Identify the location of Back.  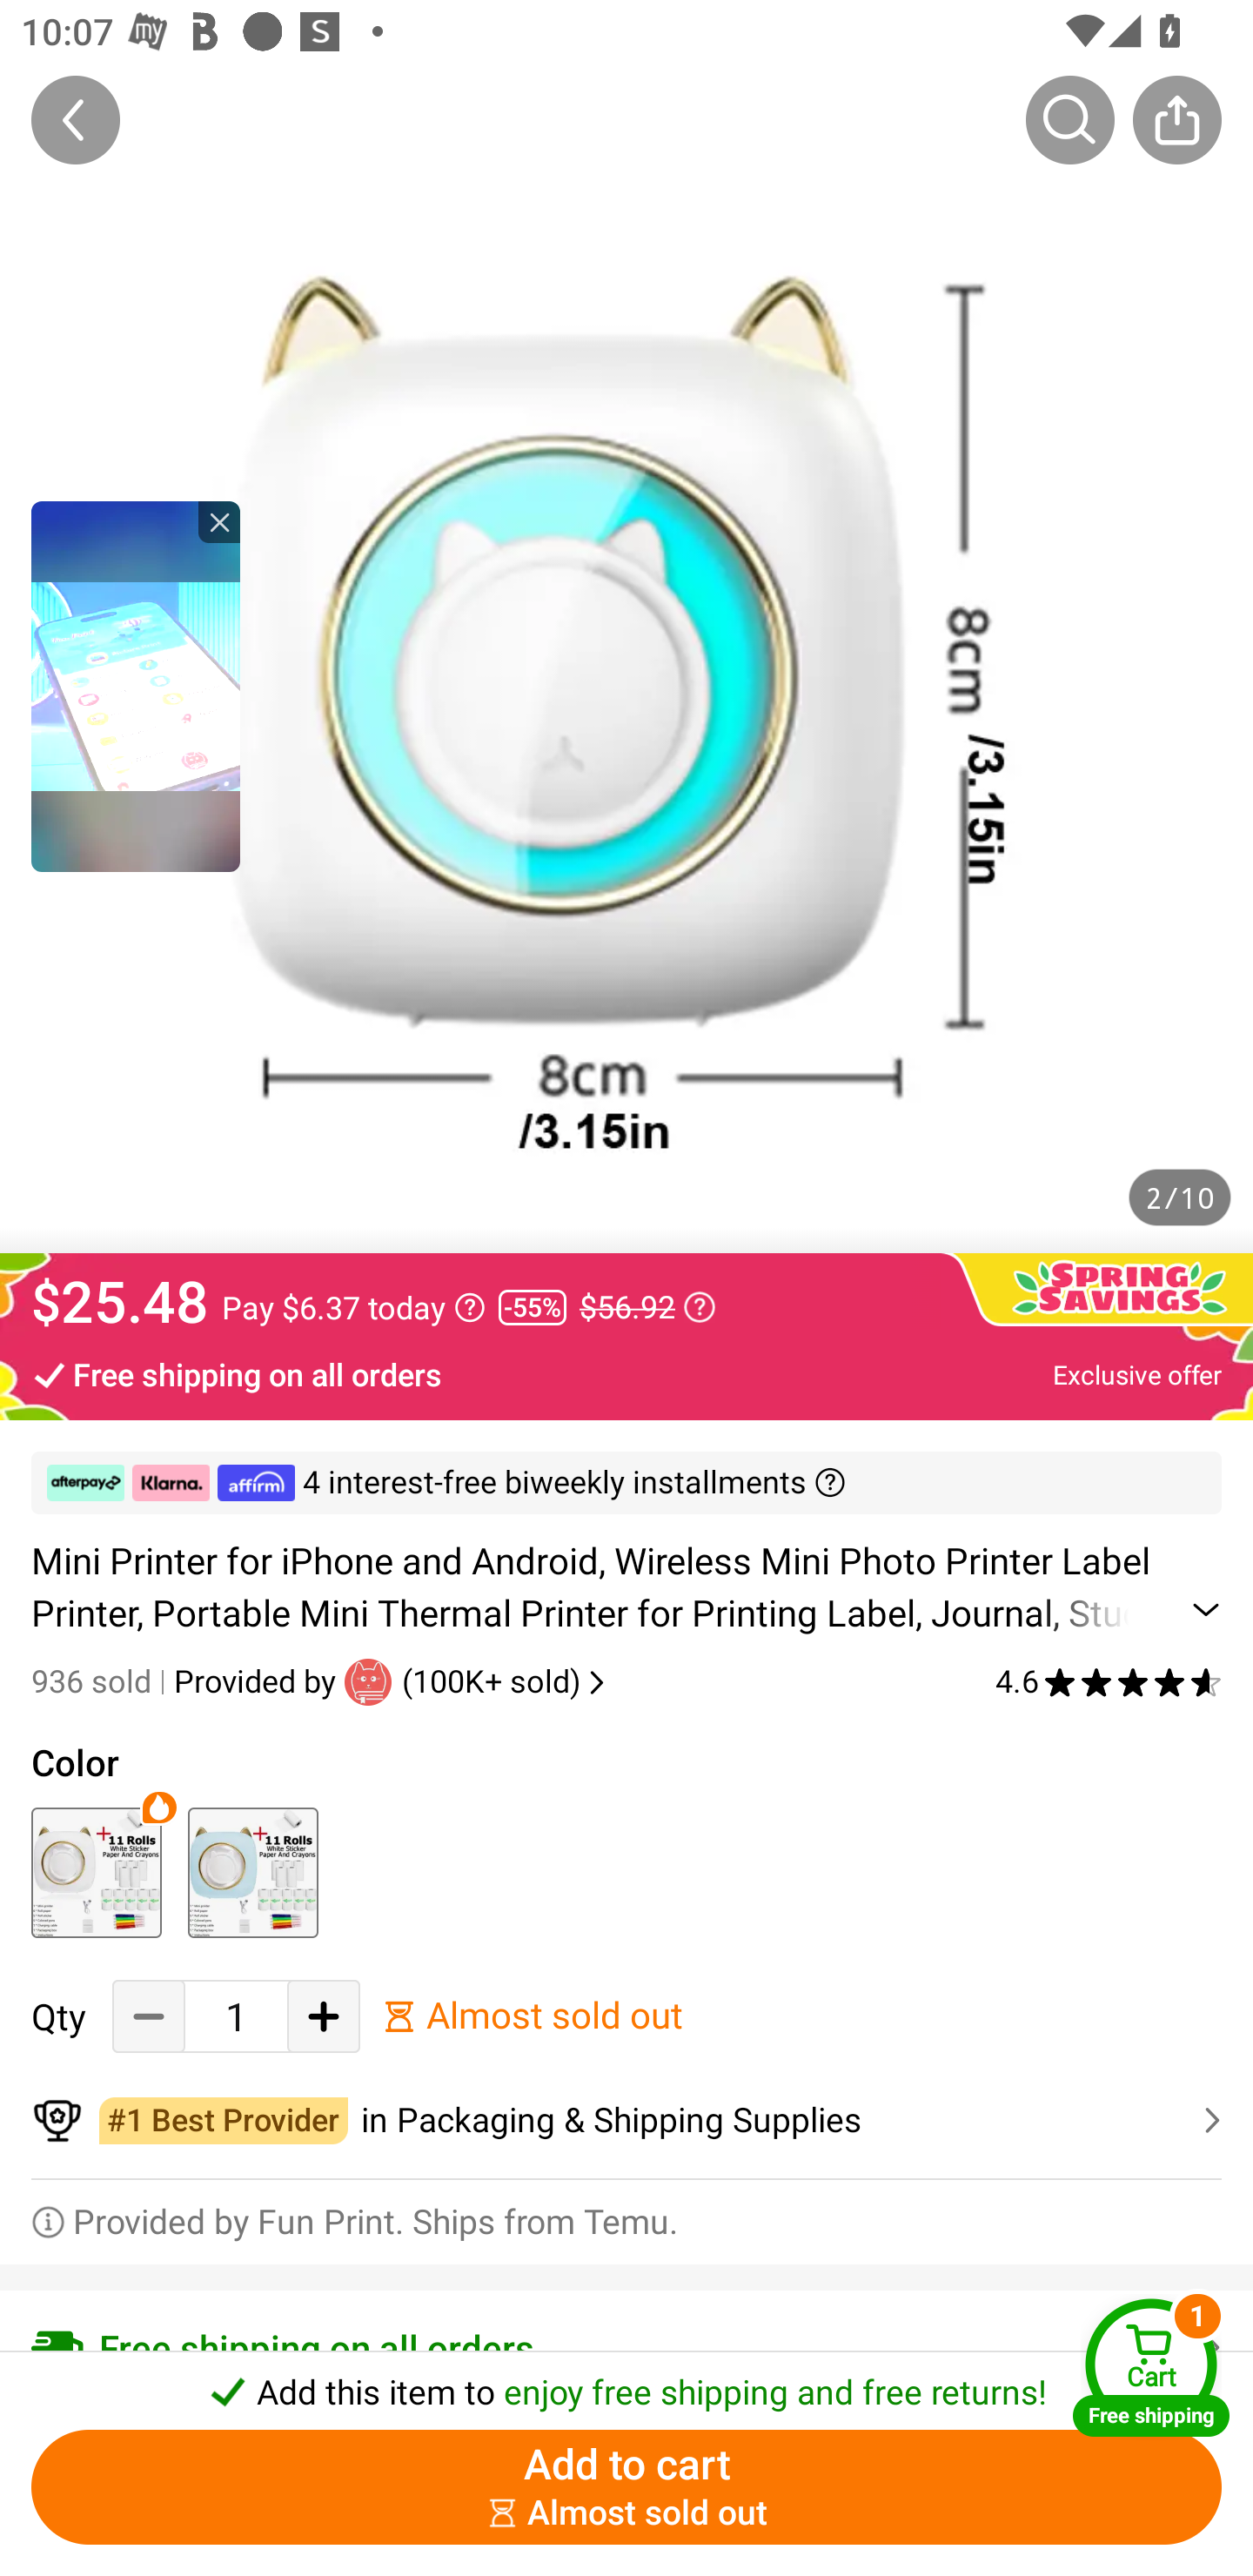
(76, 119).